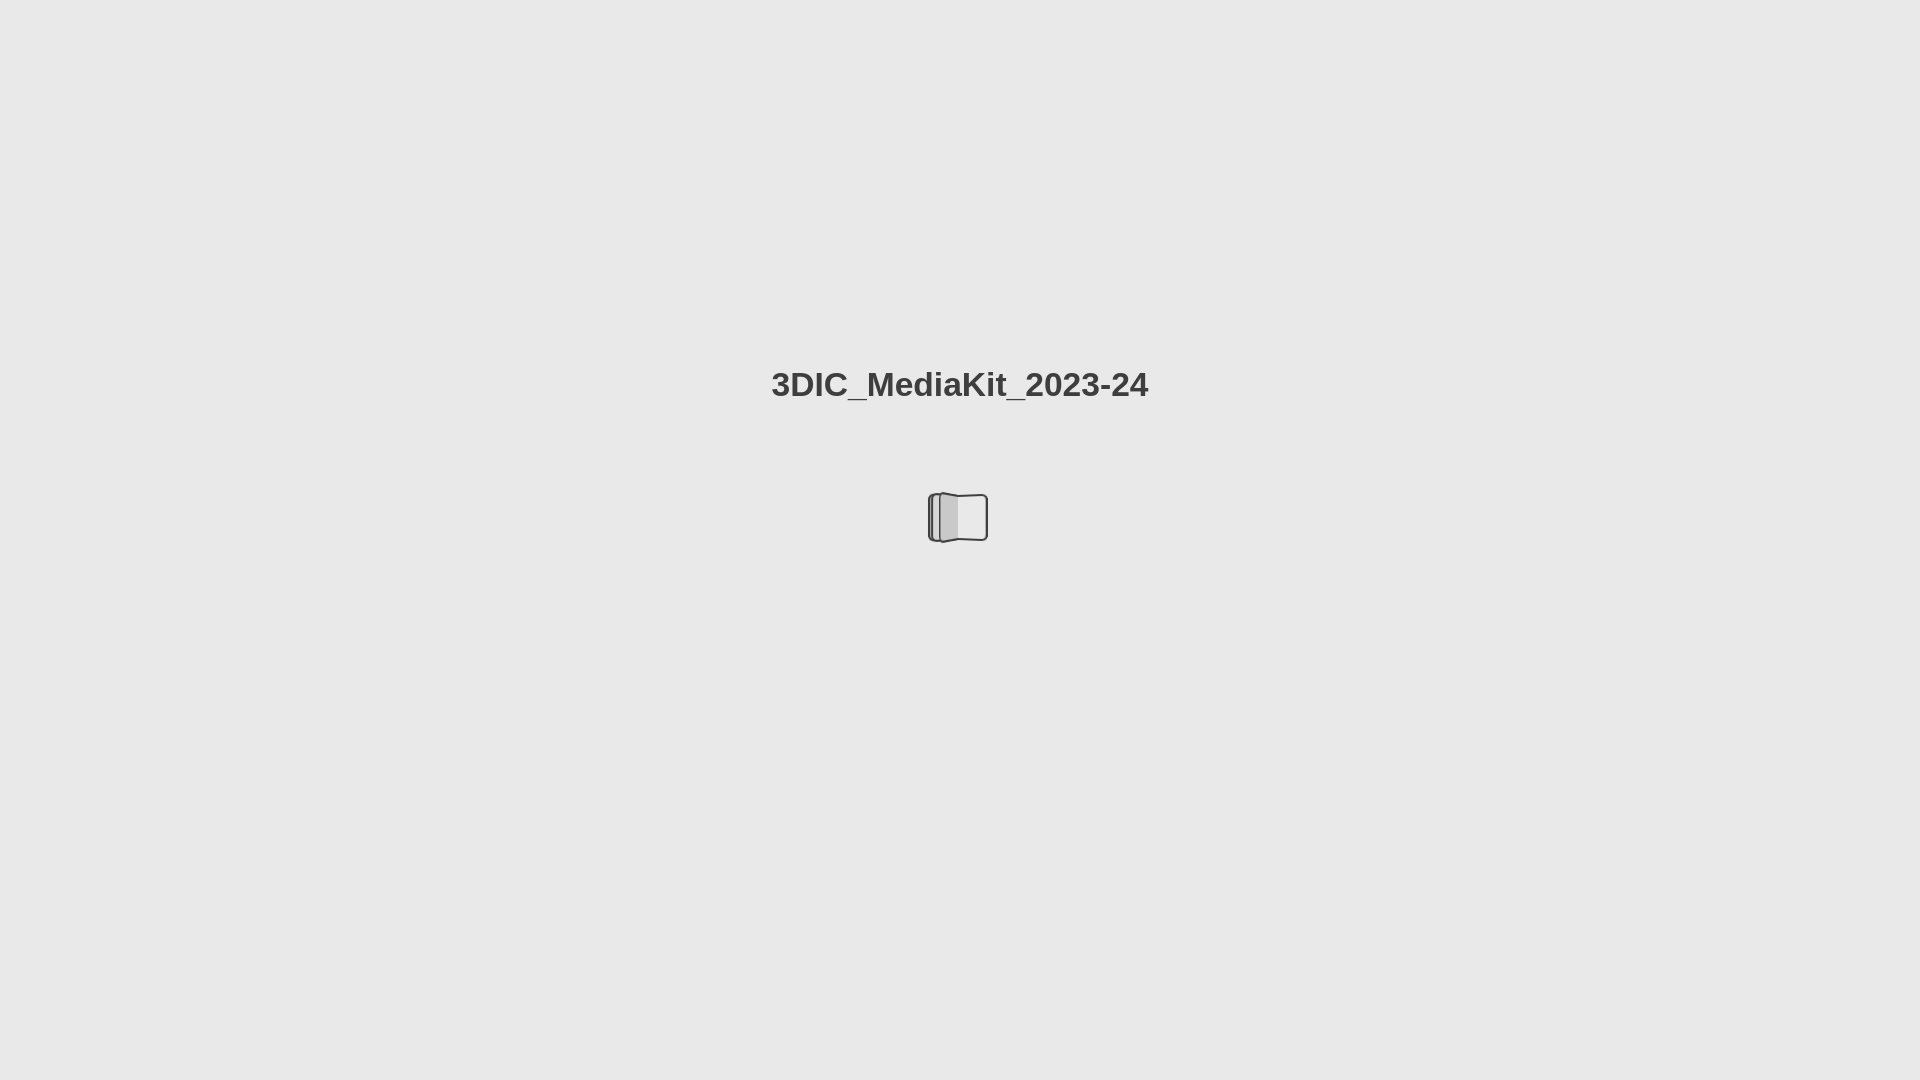  Describe the element at coordinates (1894, 22) in the screenshot. I see `Search` at that location.